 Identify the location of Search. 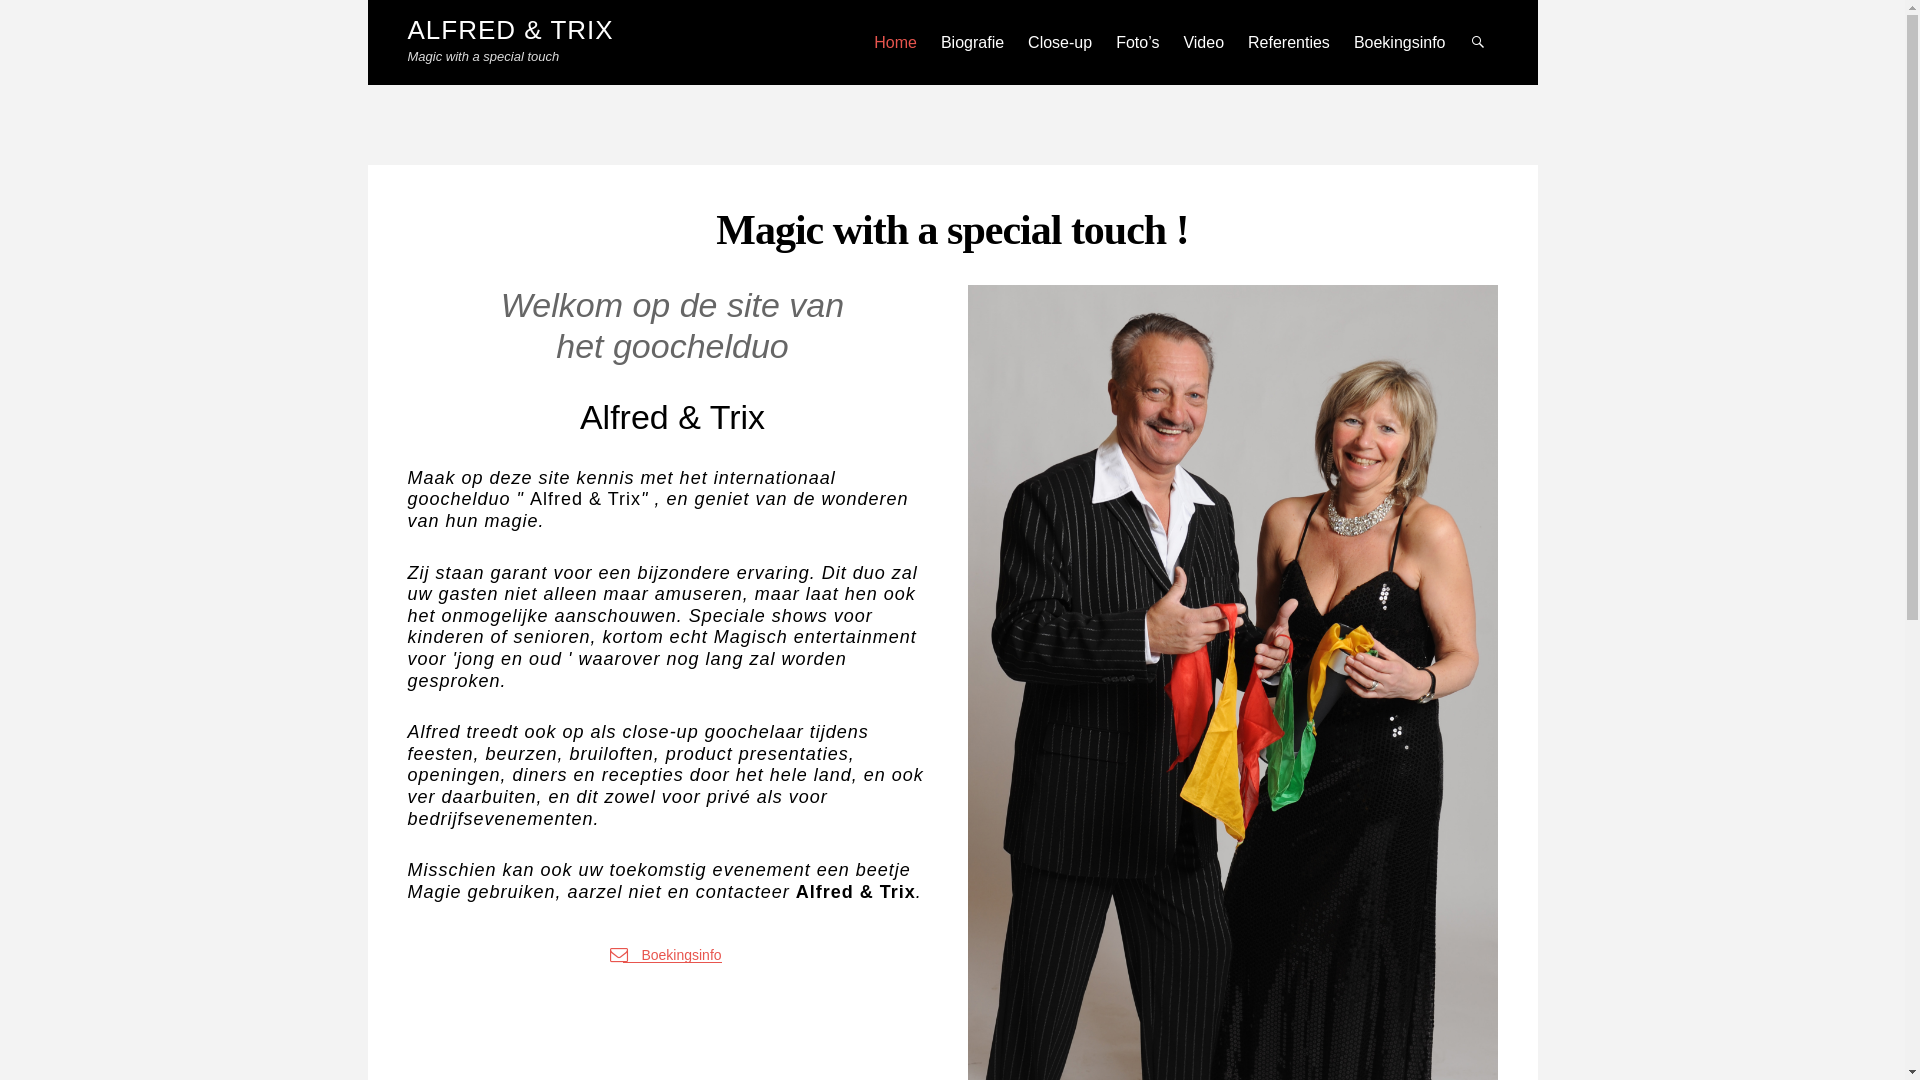
(1480, 93).